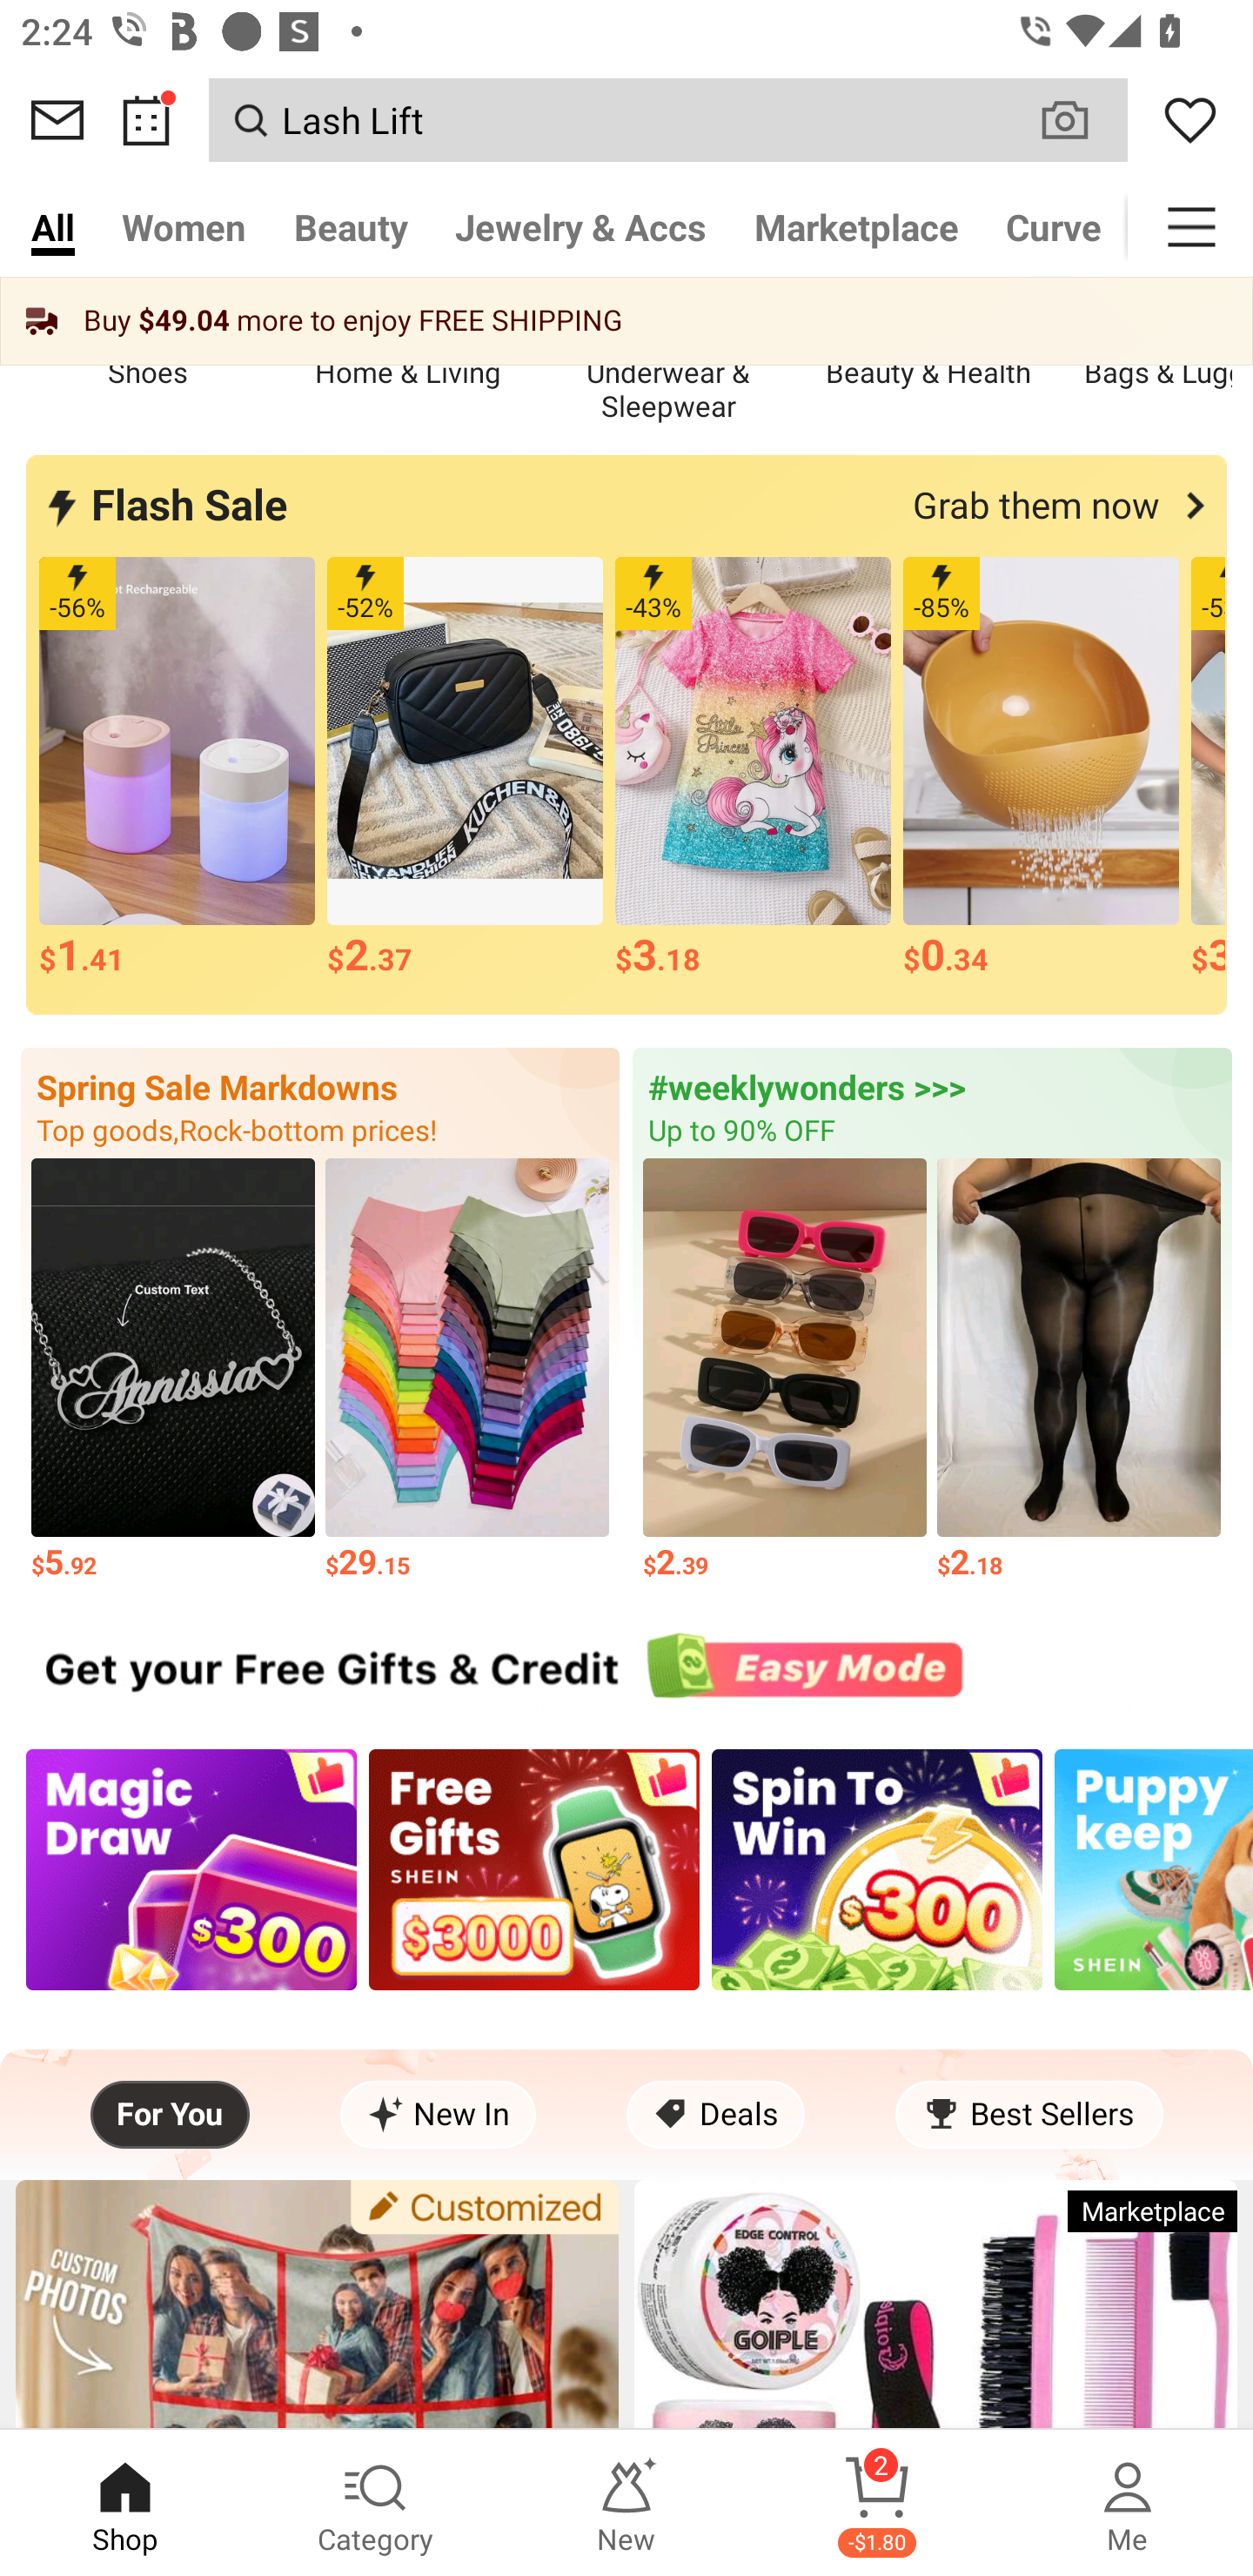 The height and width of the screenshot is (2576, 1253). What do you see at coordinates (1081, 119) in the screenshot?
I see `VISUAL SEARCH` at bounding box center [1081, 119].